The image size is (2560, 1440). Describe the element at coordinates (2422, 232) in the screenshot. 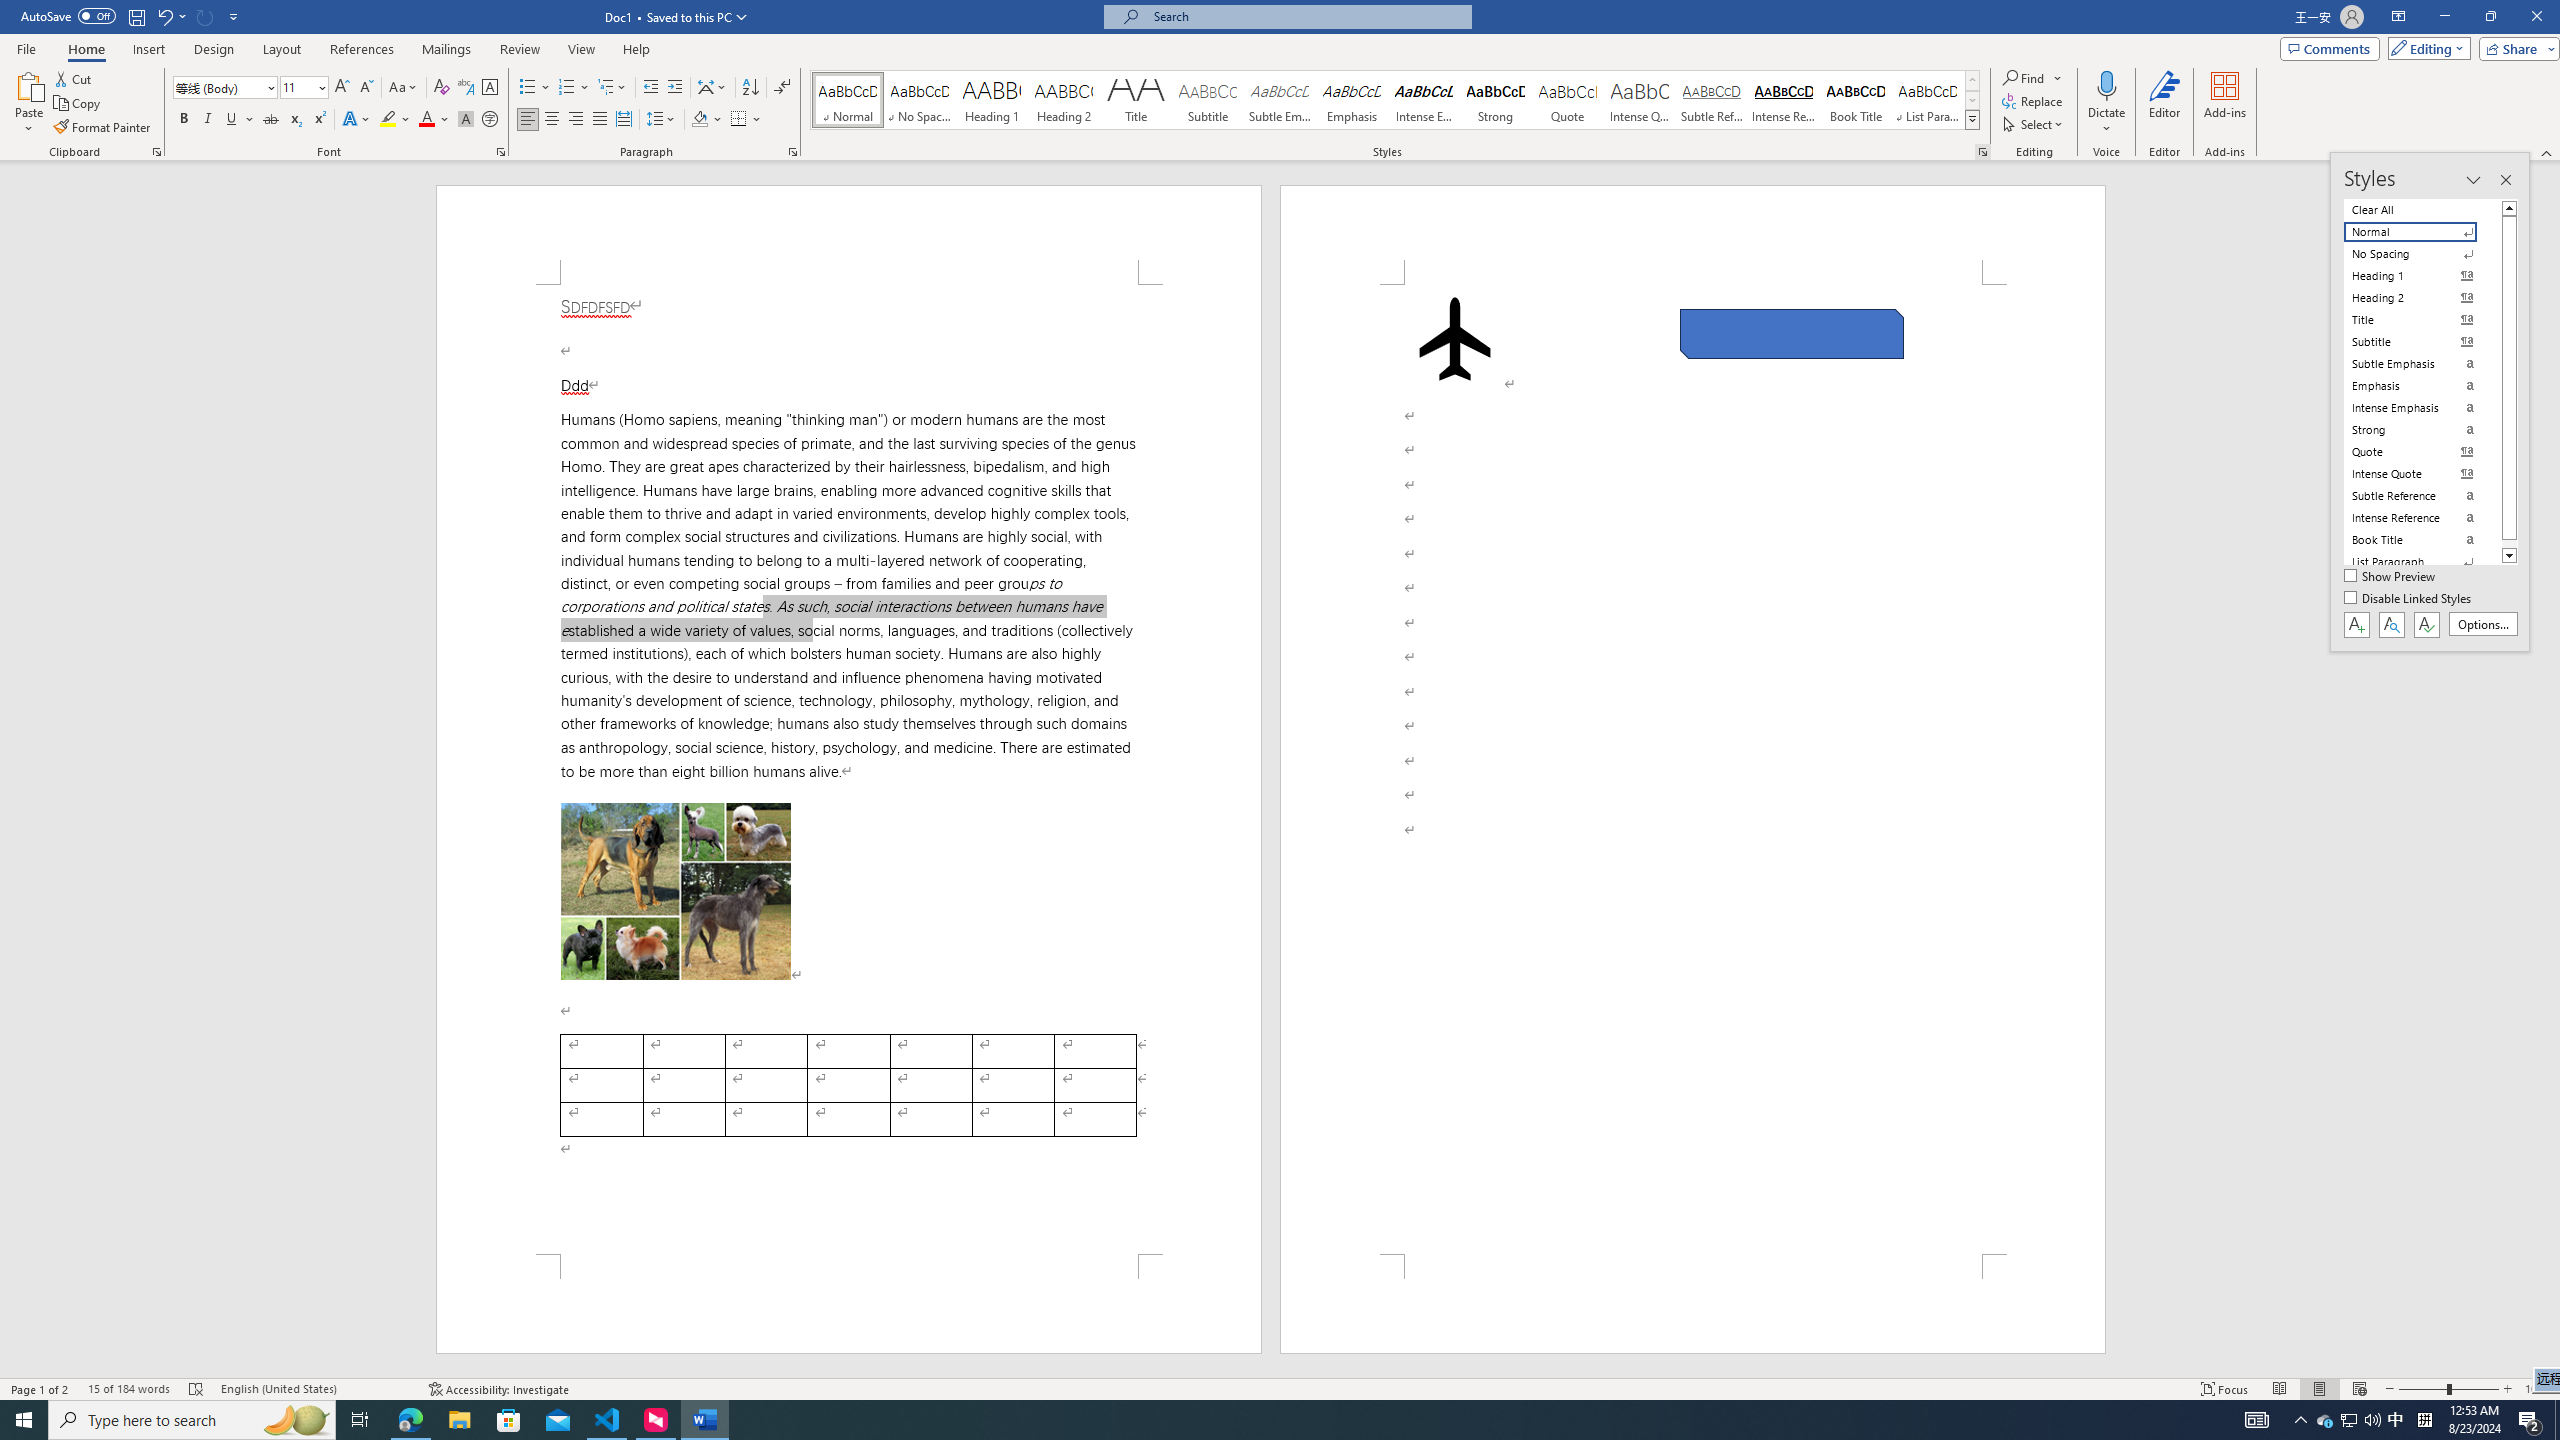

I see `Normal` at that location.